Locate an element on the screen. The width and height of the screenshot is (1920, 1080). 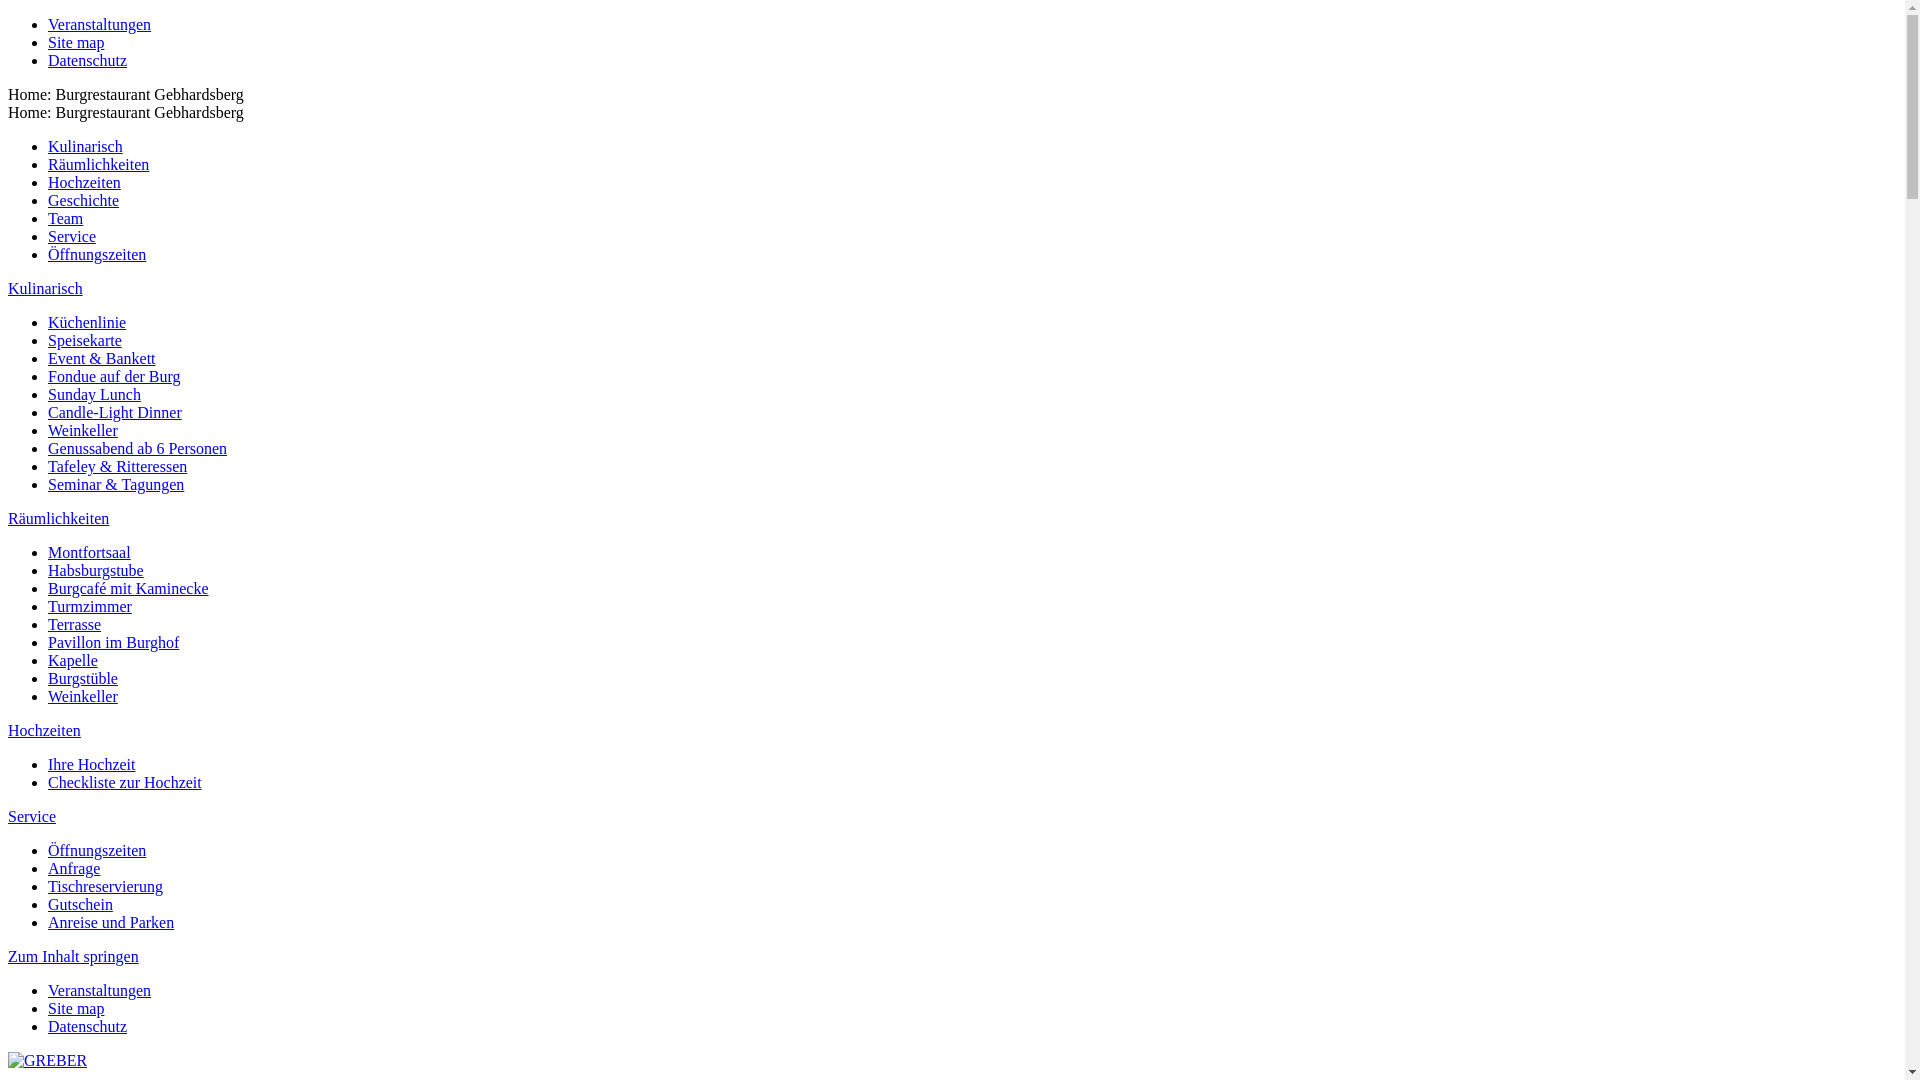
Service is located at coordinates (72, 236).